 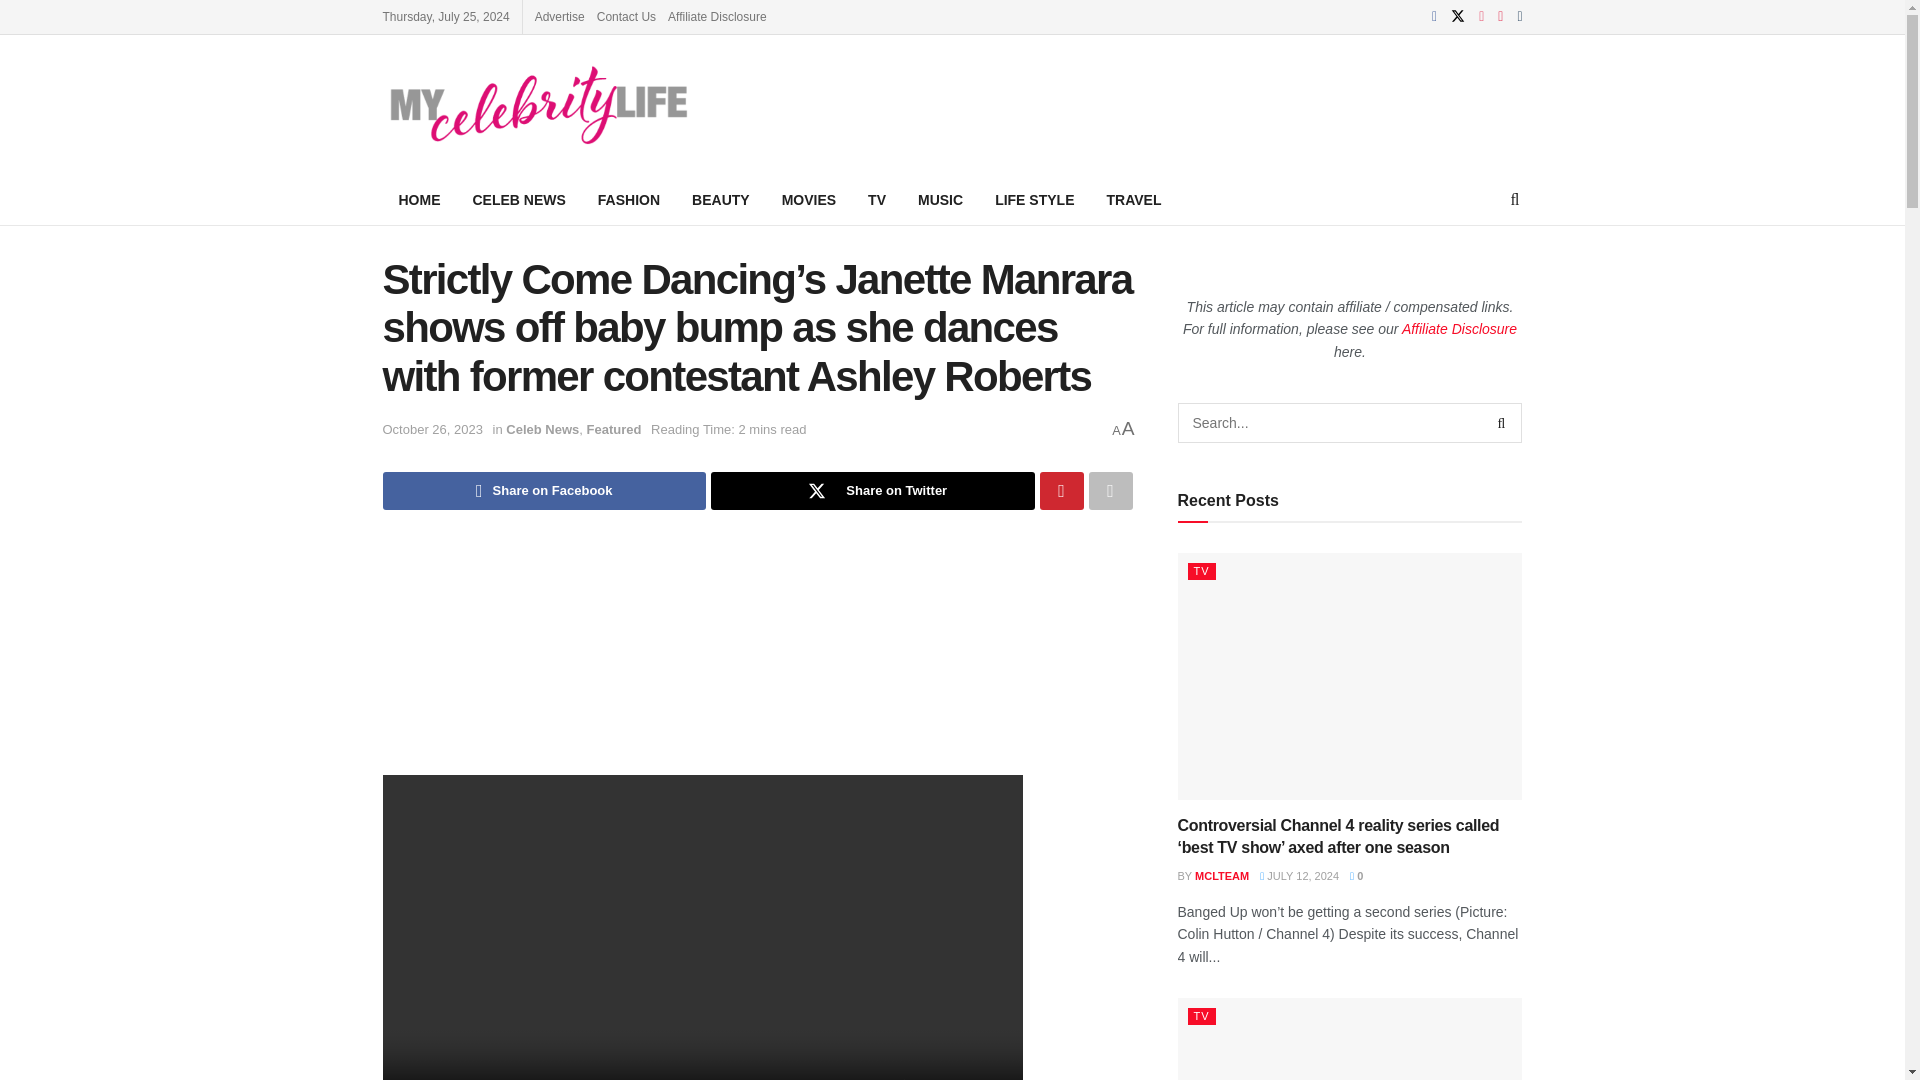 I want to click on Affiliate Disclosure, so click(x=717, y=16).